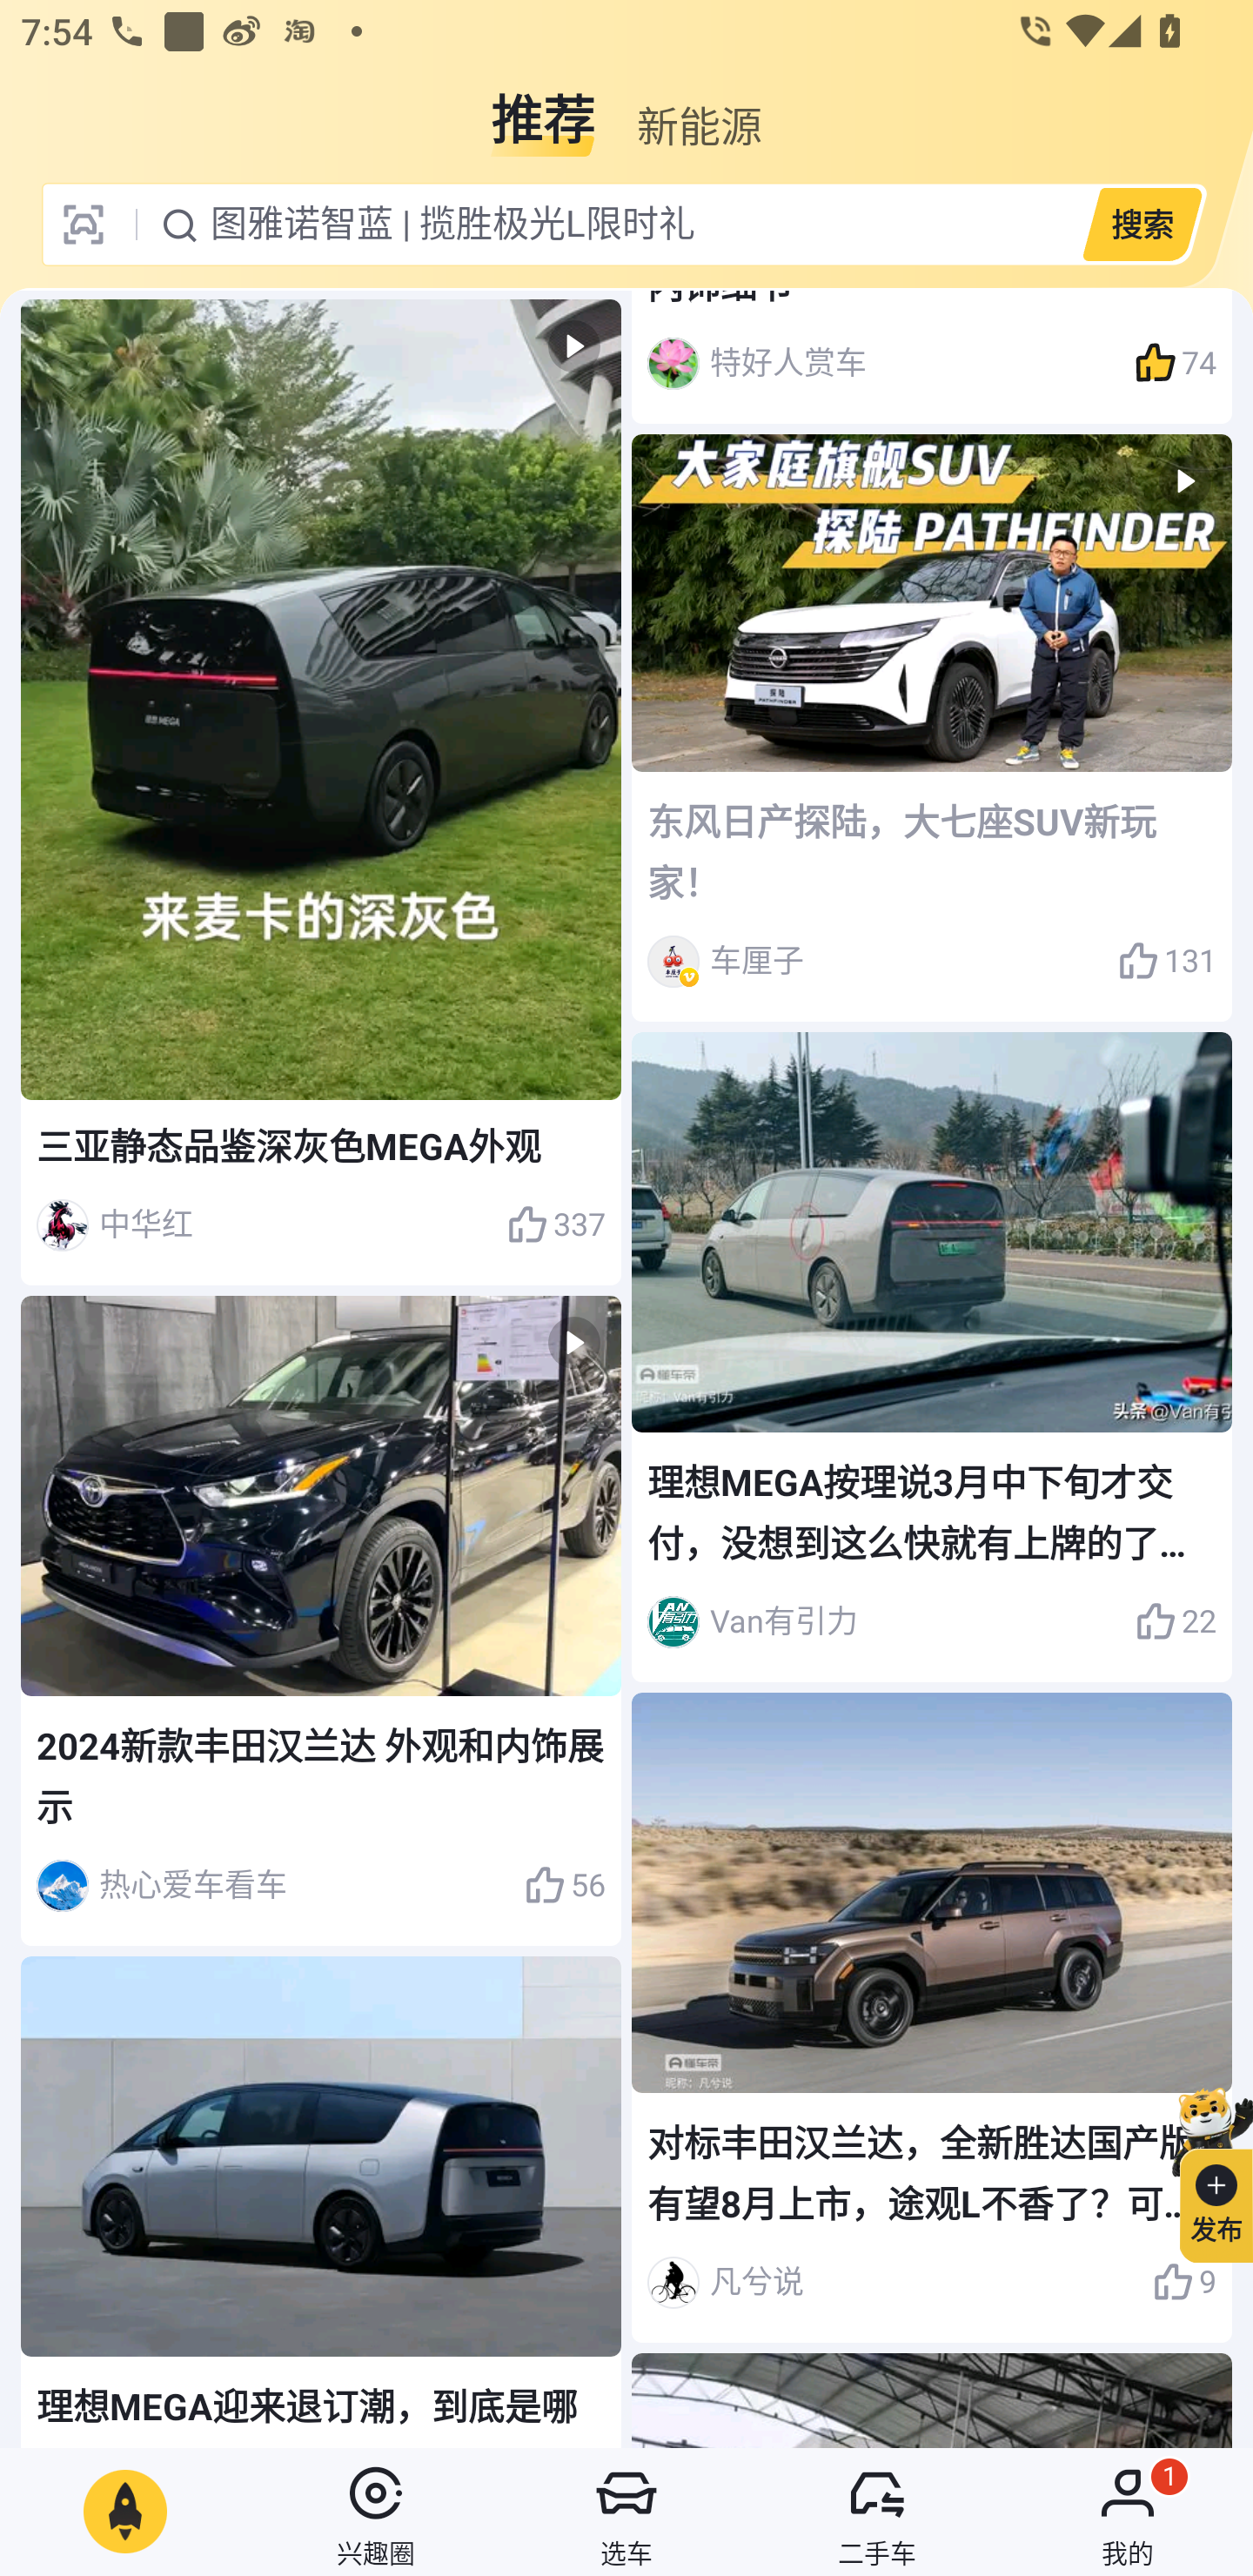 This screenshot has width=1253, height=2576. What do you see at coordinates (376, 2512) in the screenshot?
I see ` 兴趣圈` at bounding box center [376, 2512].